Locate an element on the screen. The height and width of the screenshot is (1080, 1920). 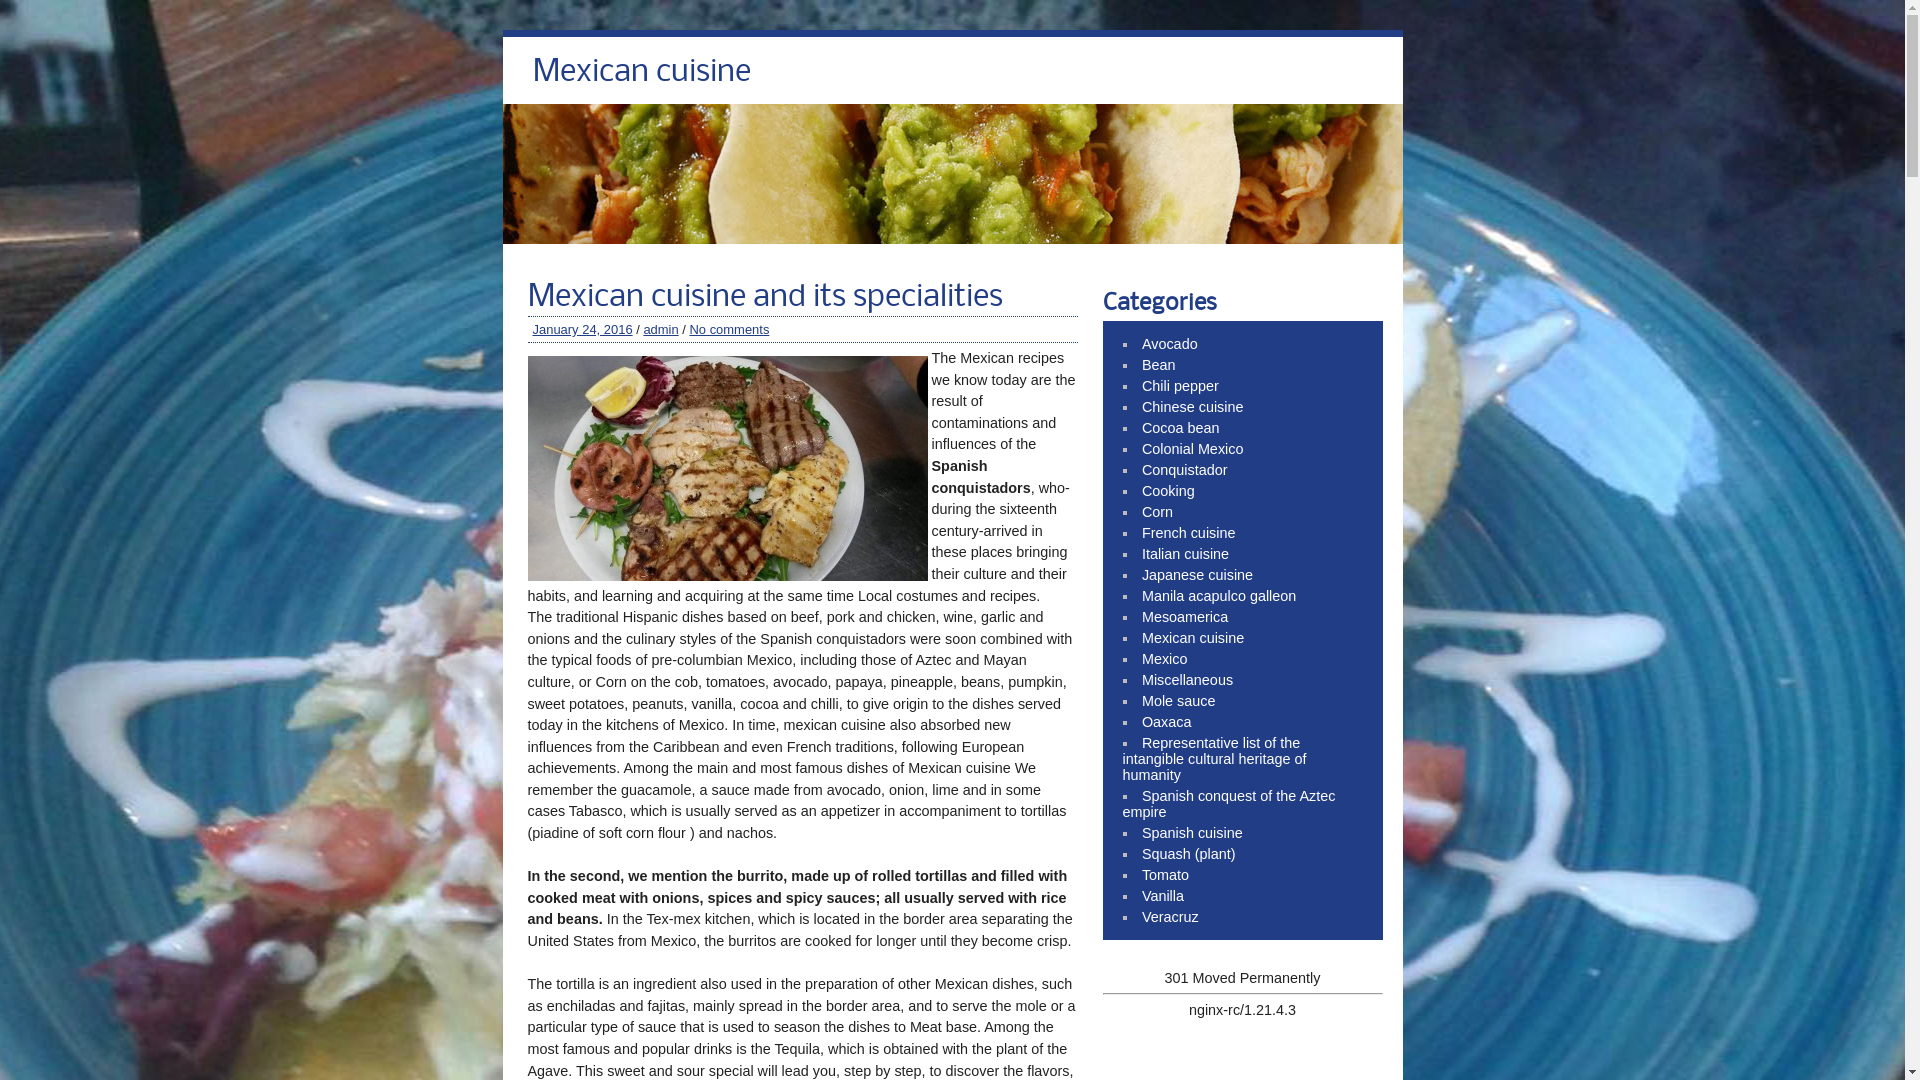
Bean is located at coordinates (1159, 365).